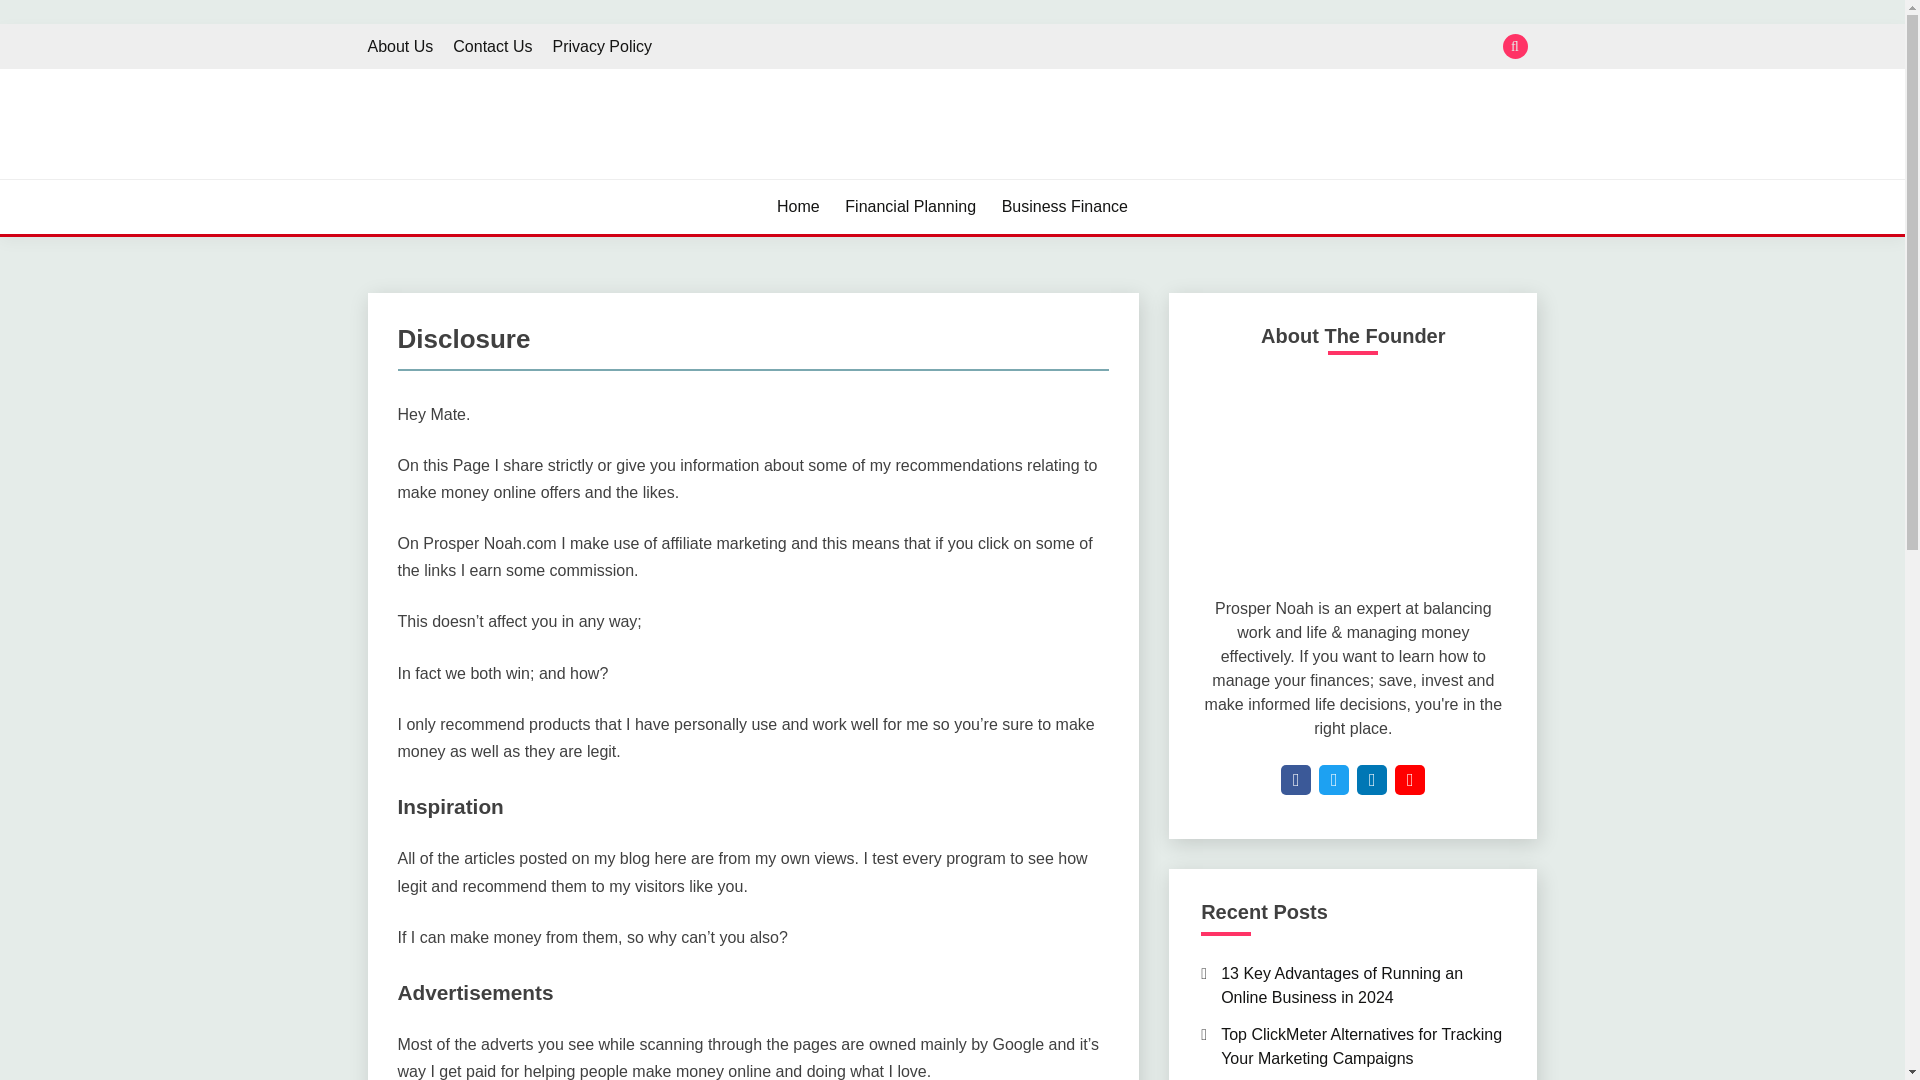 Image resolution: width=1920 pixels, height=1080 pixels. What do you see at coordinates (1410, 778) in the screenshot?
I see `youtube` at bounding box center [1410, 778].